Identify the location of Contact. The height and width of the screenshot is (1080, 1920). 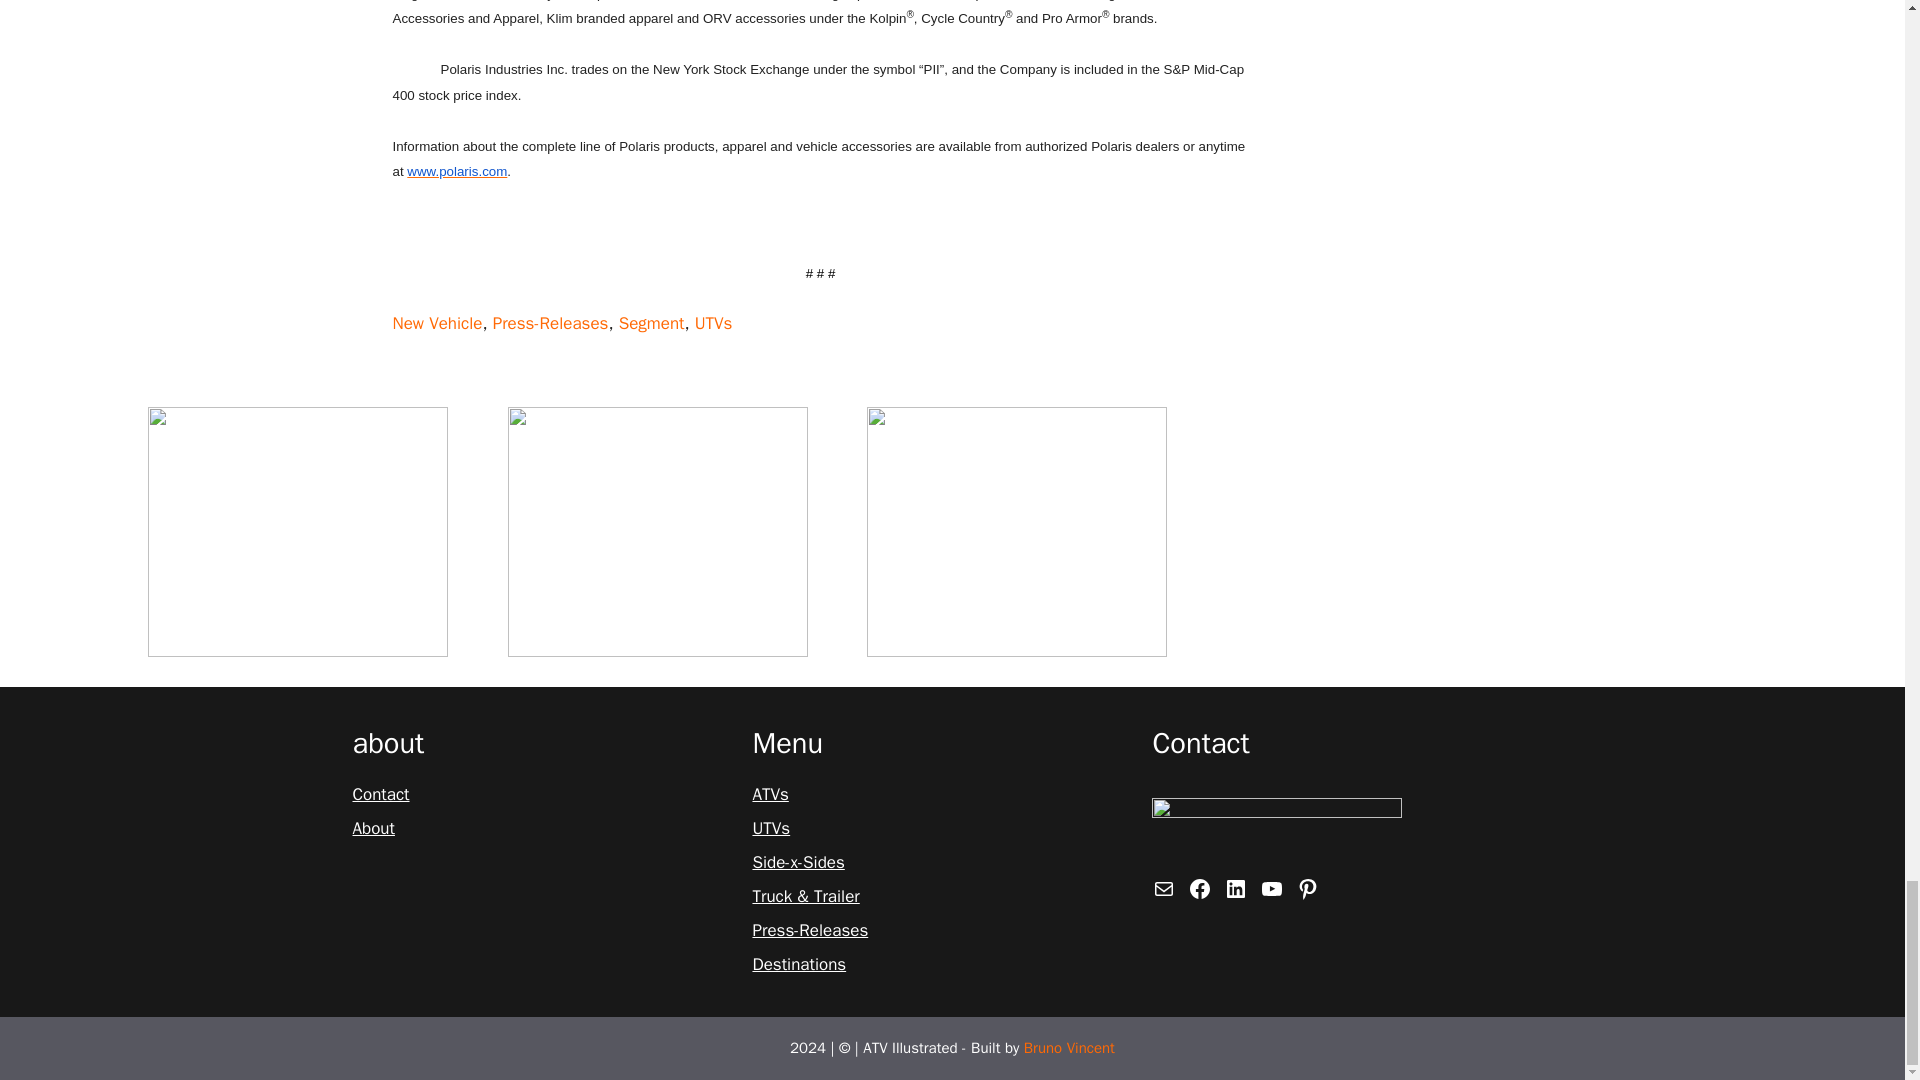
(380, 794).